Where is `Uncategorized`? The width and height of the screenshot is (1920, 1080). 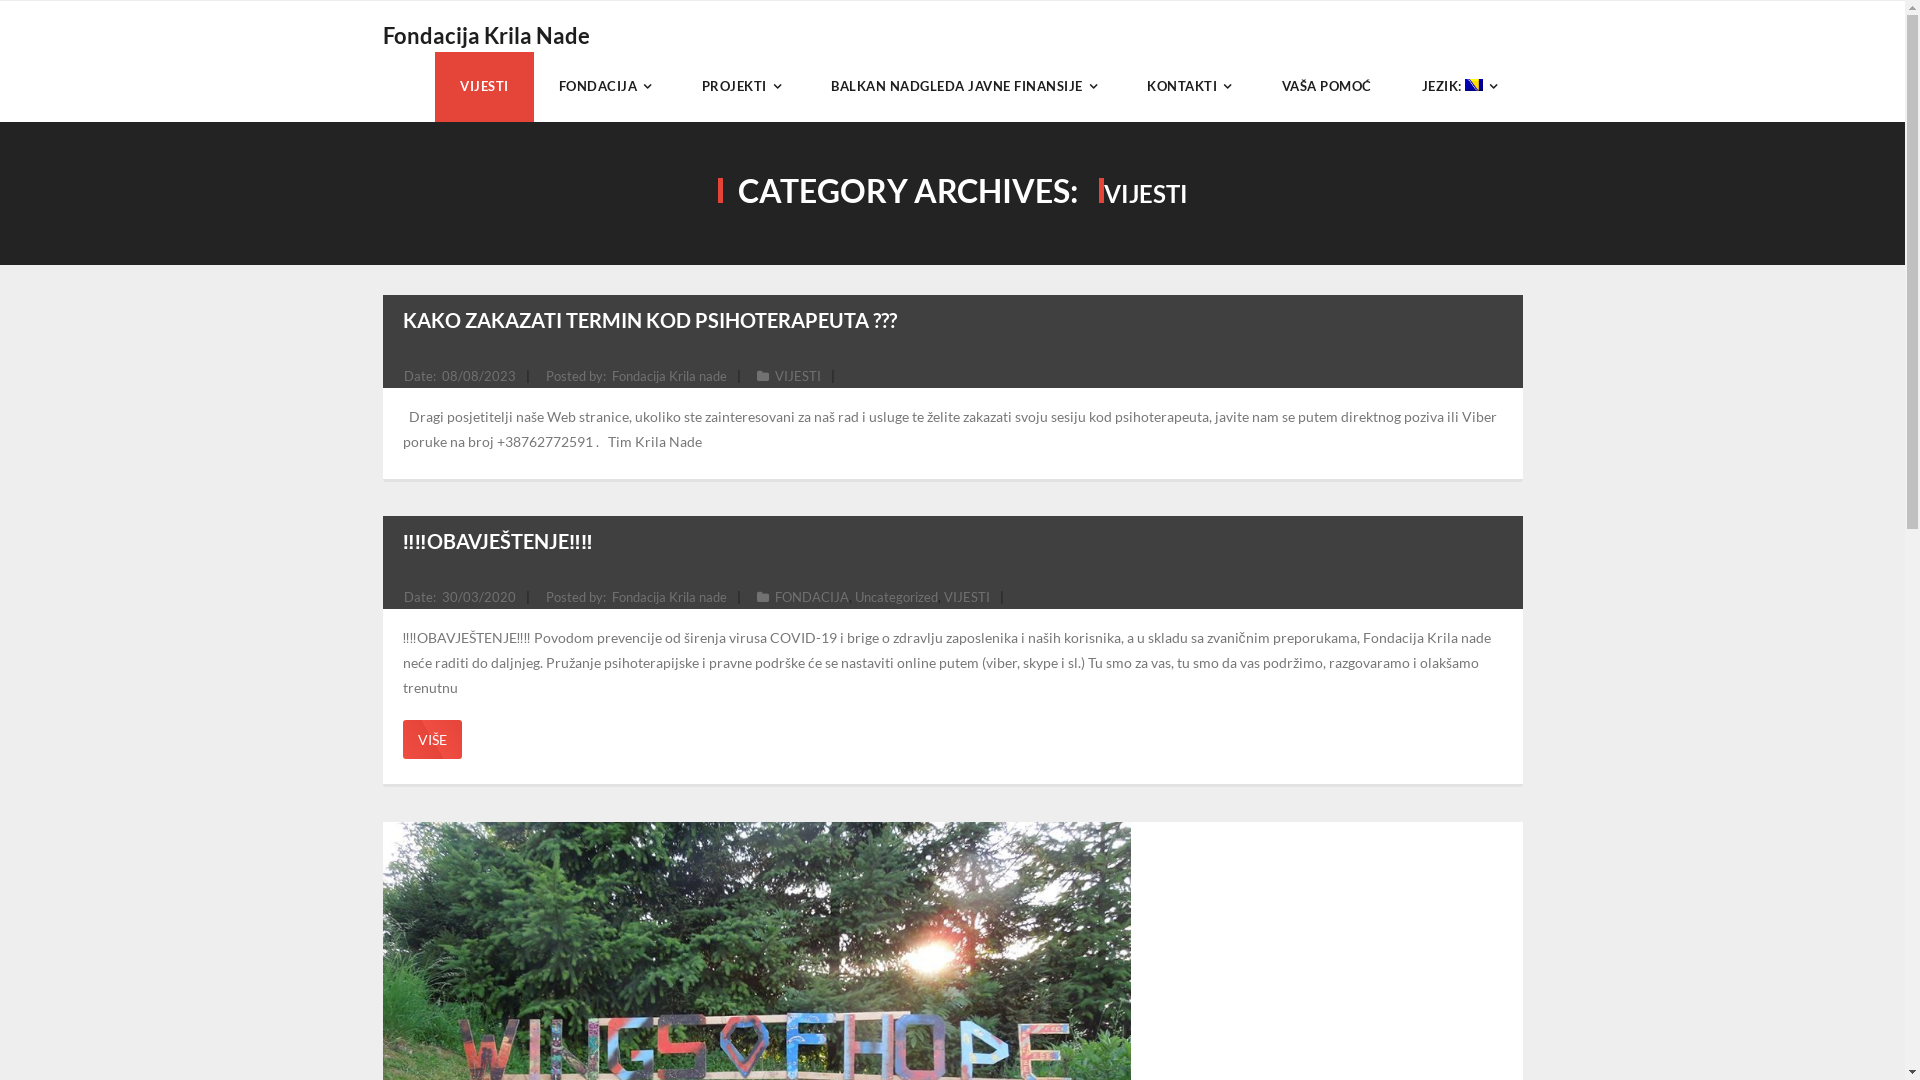 Uncategorized is located at coordinates (896, 597).